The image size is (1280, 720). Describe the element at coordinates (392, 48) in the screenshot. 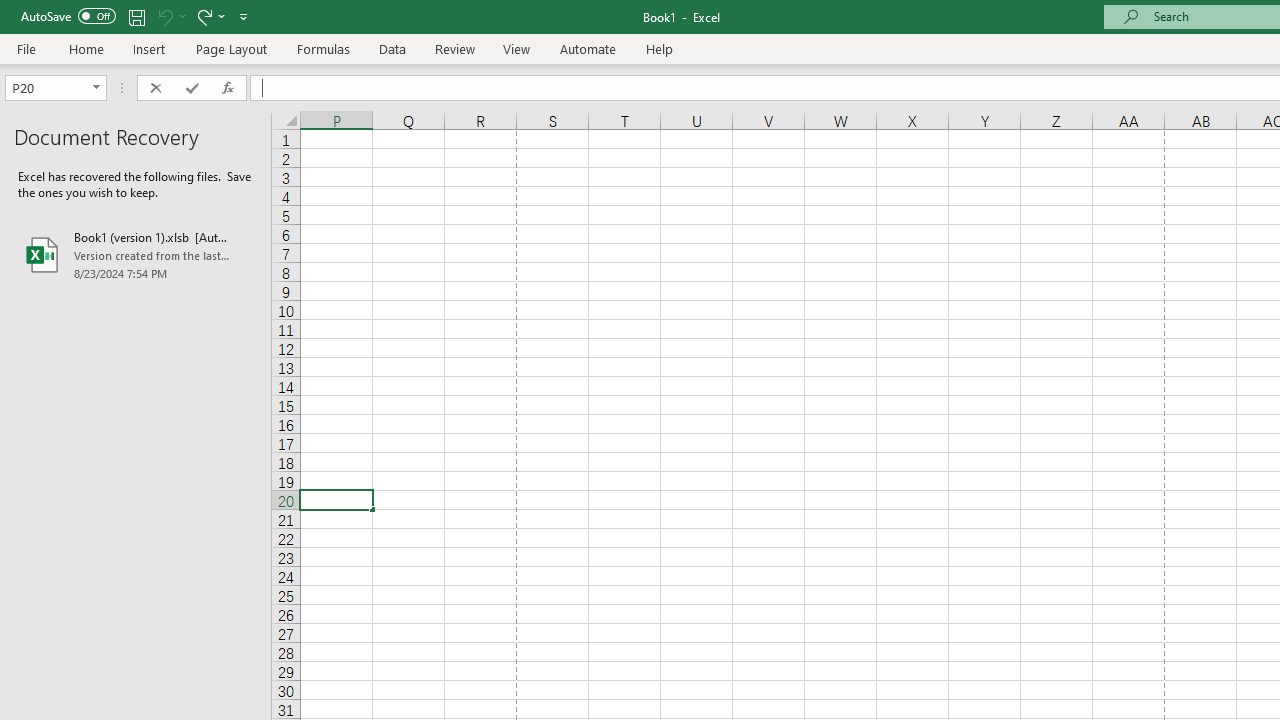

I see `Data` at that location.